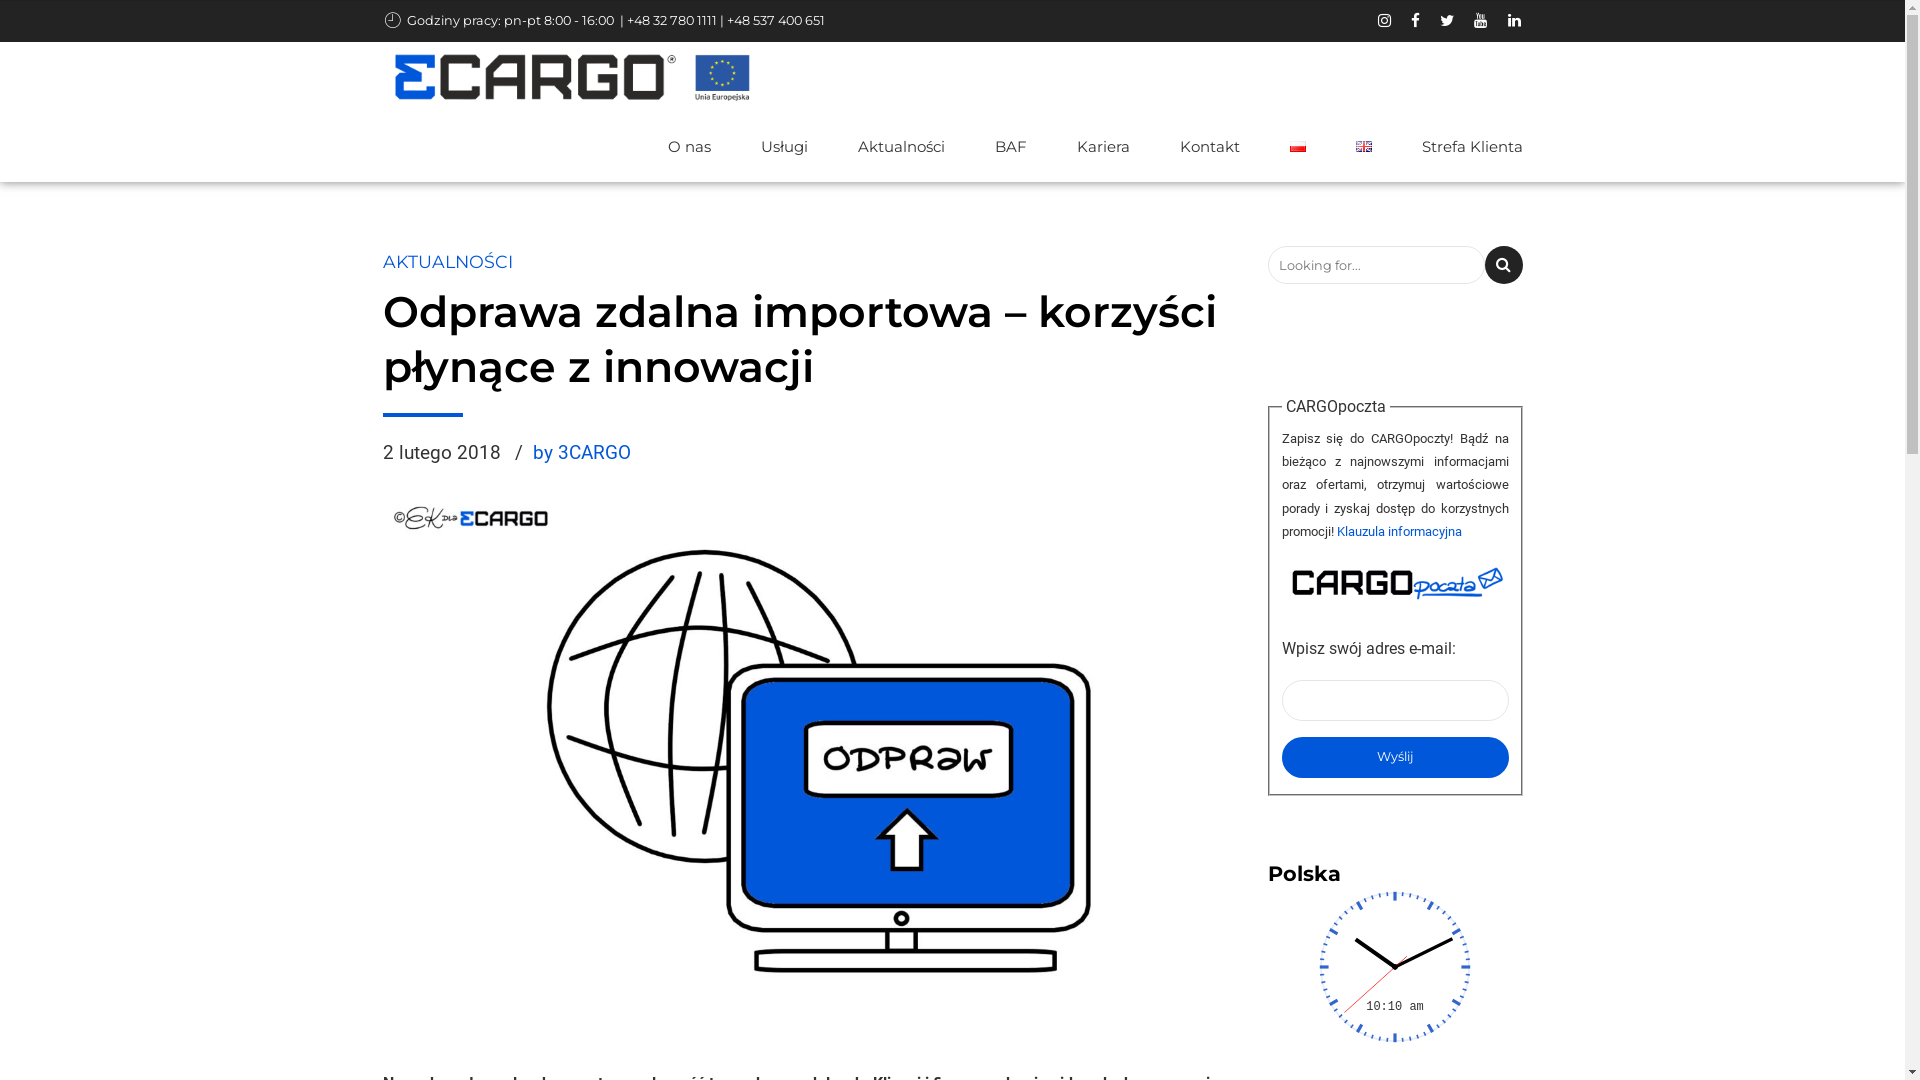 Image resolution: width=1920 pixels, height=1080 pixels. I want to click on Strefa Klienta, so click(1472, 147).